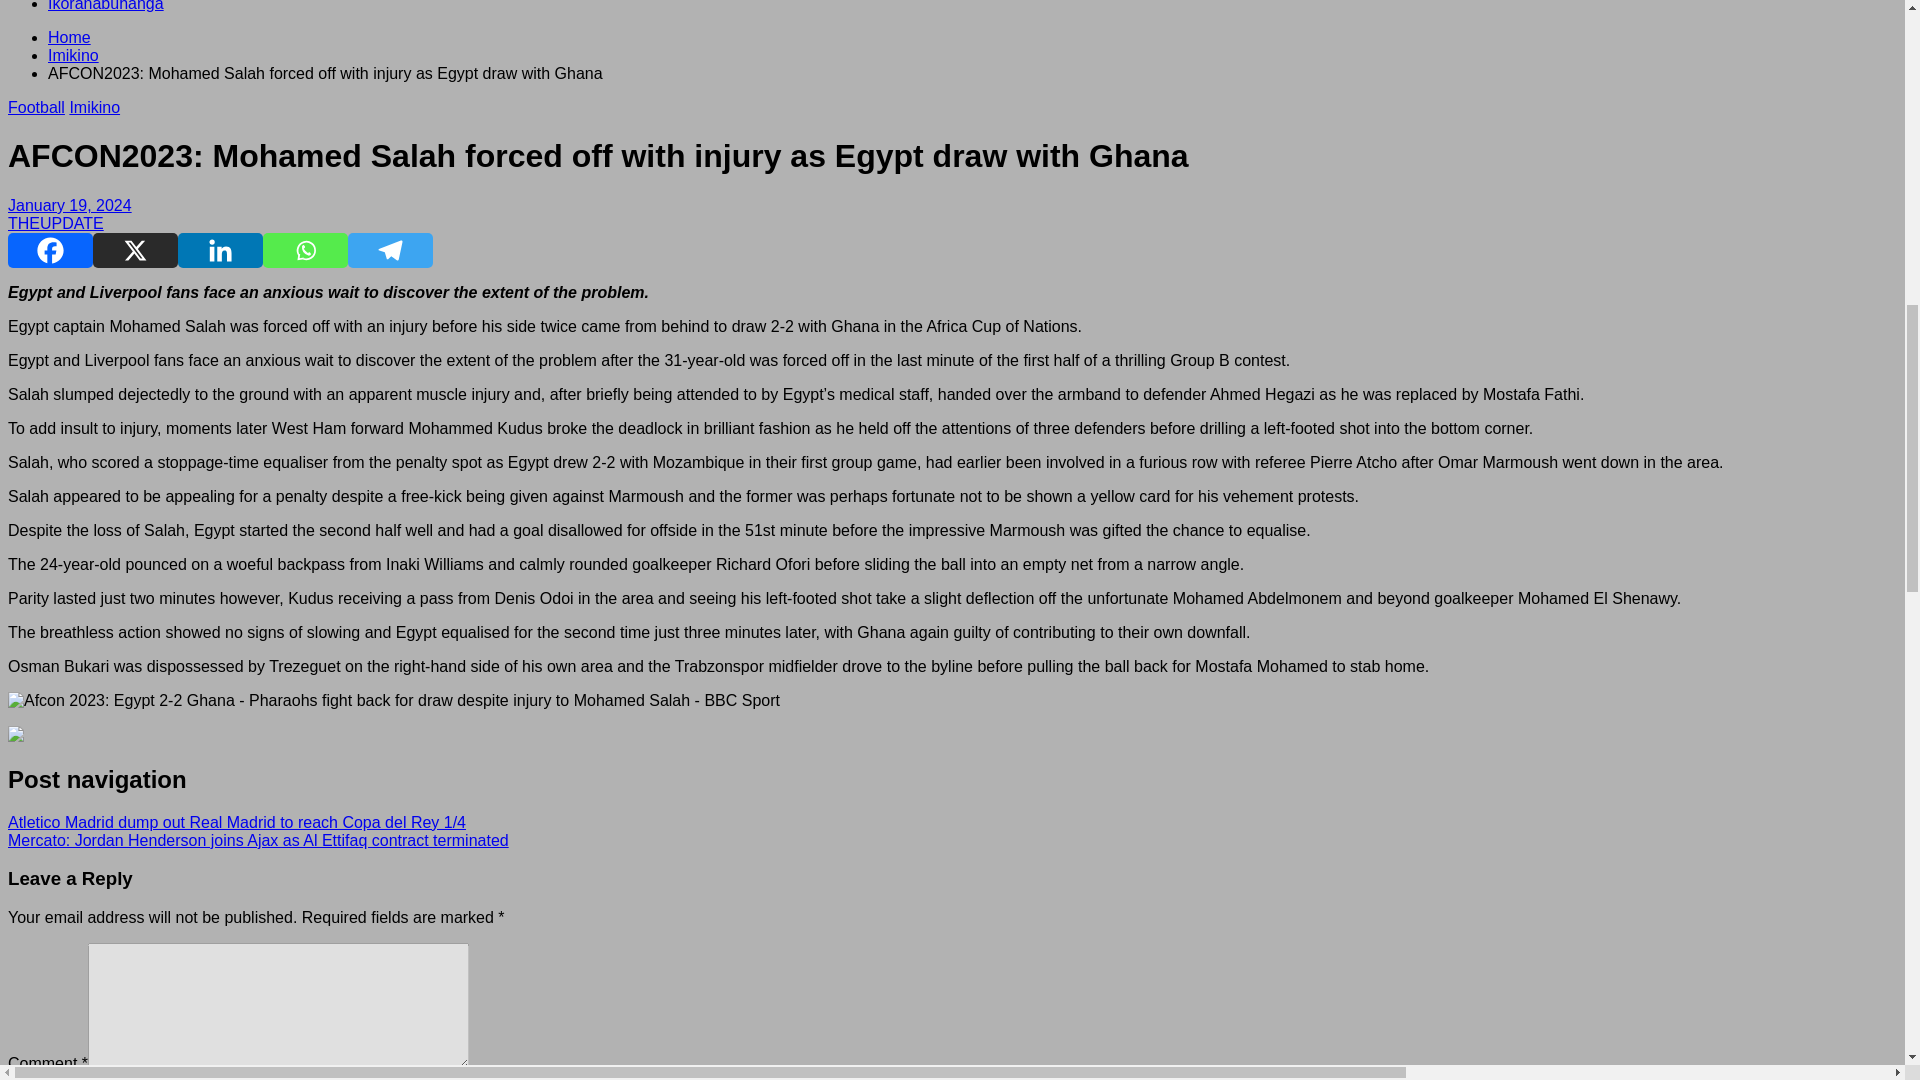  I want to click on Telegram, so click(390, 250).